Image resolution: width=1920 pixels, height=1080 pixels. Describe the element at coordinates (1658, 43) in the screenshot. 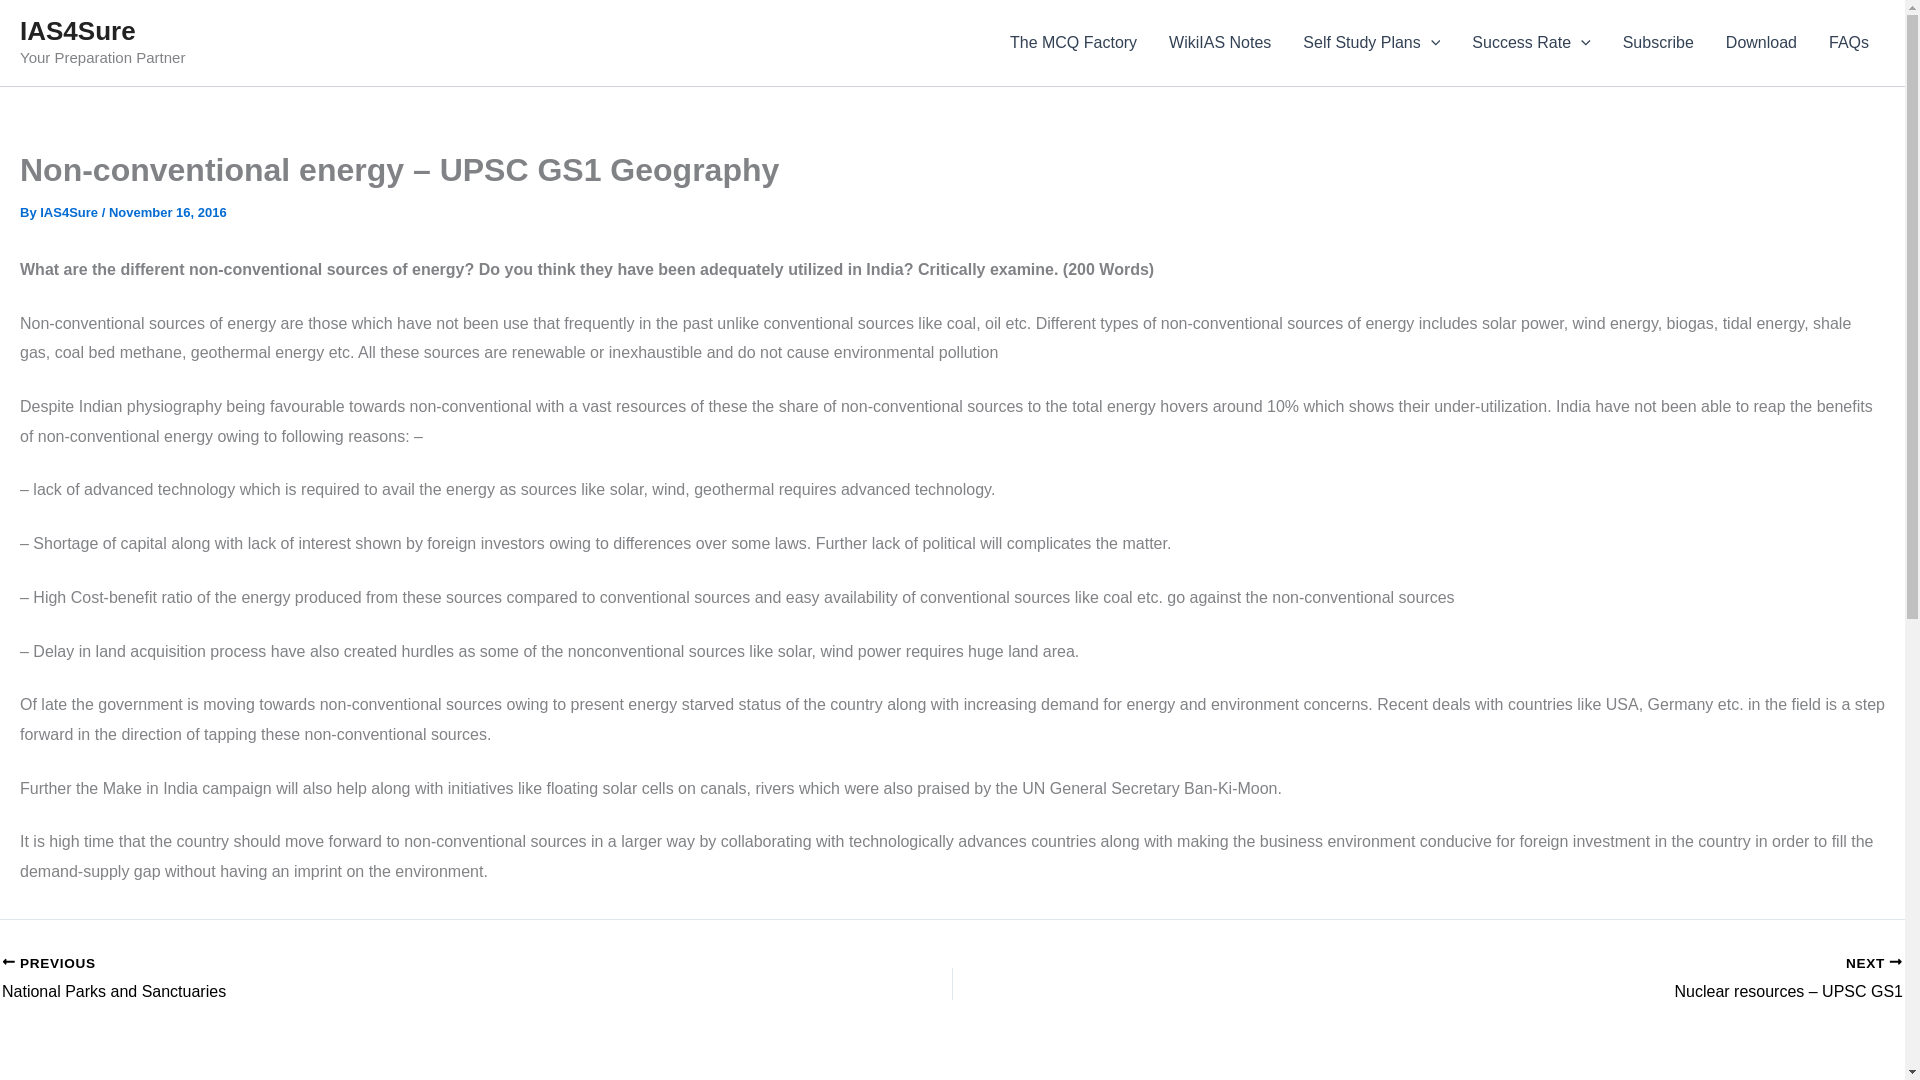

I see `Subscribe` at that location.